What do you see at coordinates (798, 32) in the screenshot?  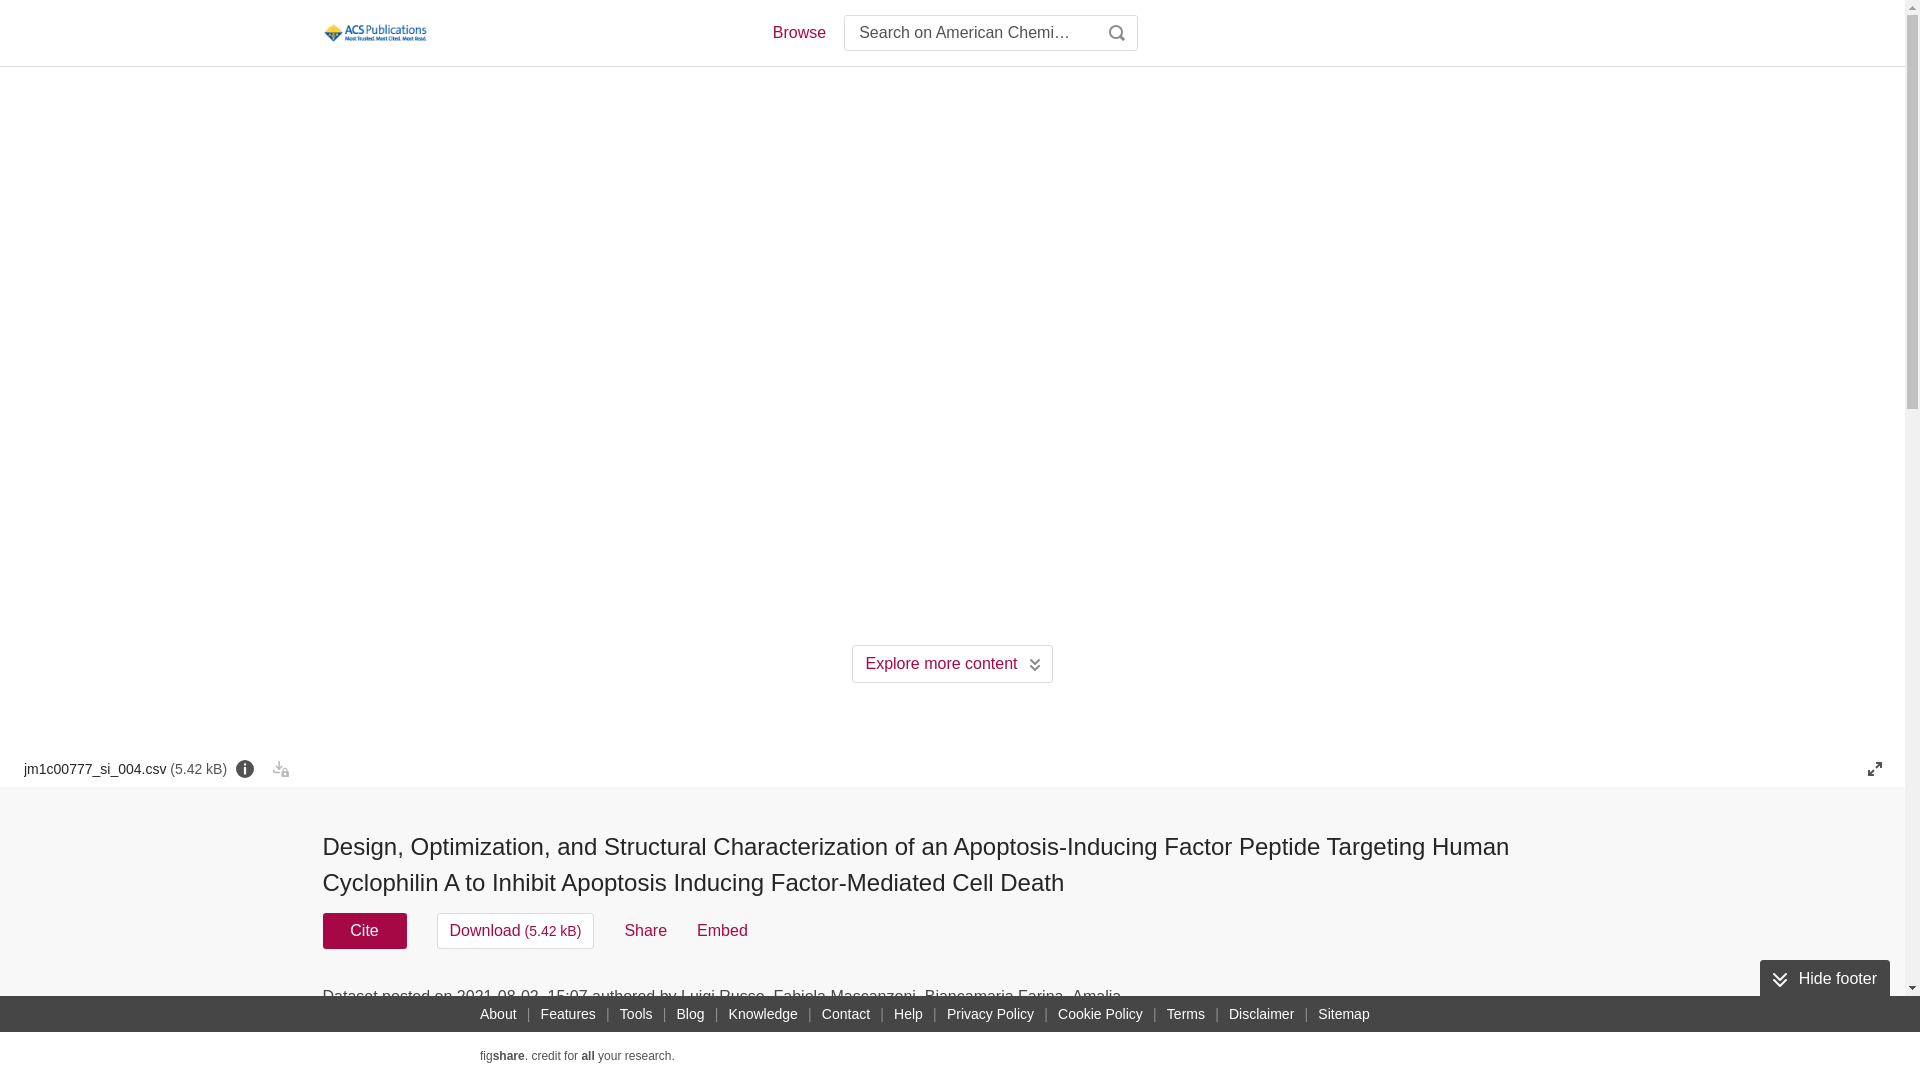 I see `Browse` at bounding box center [798, 32].